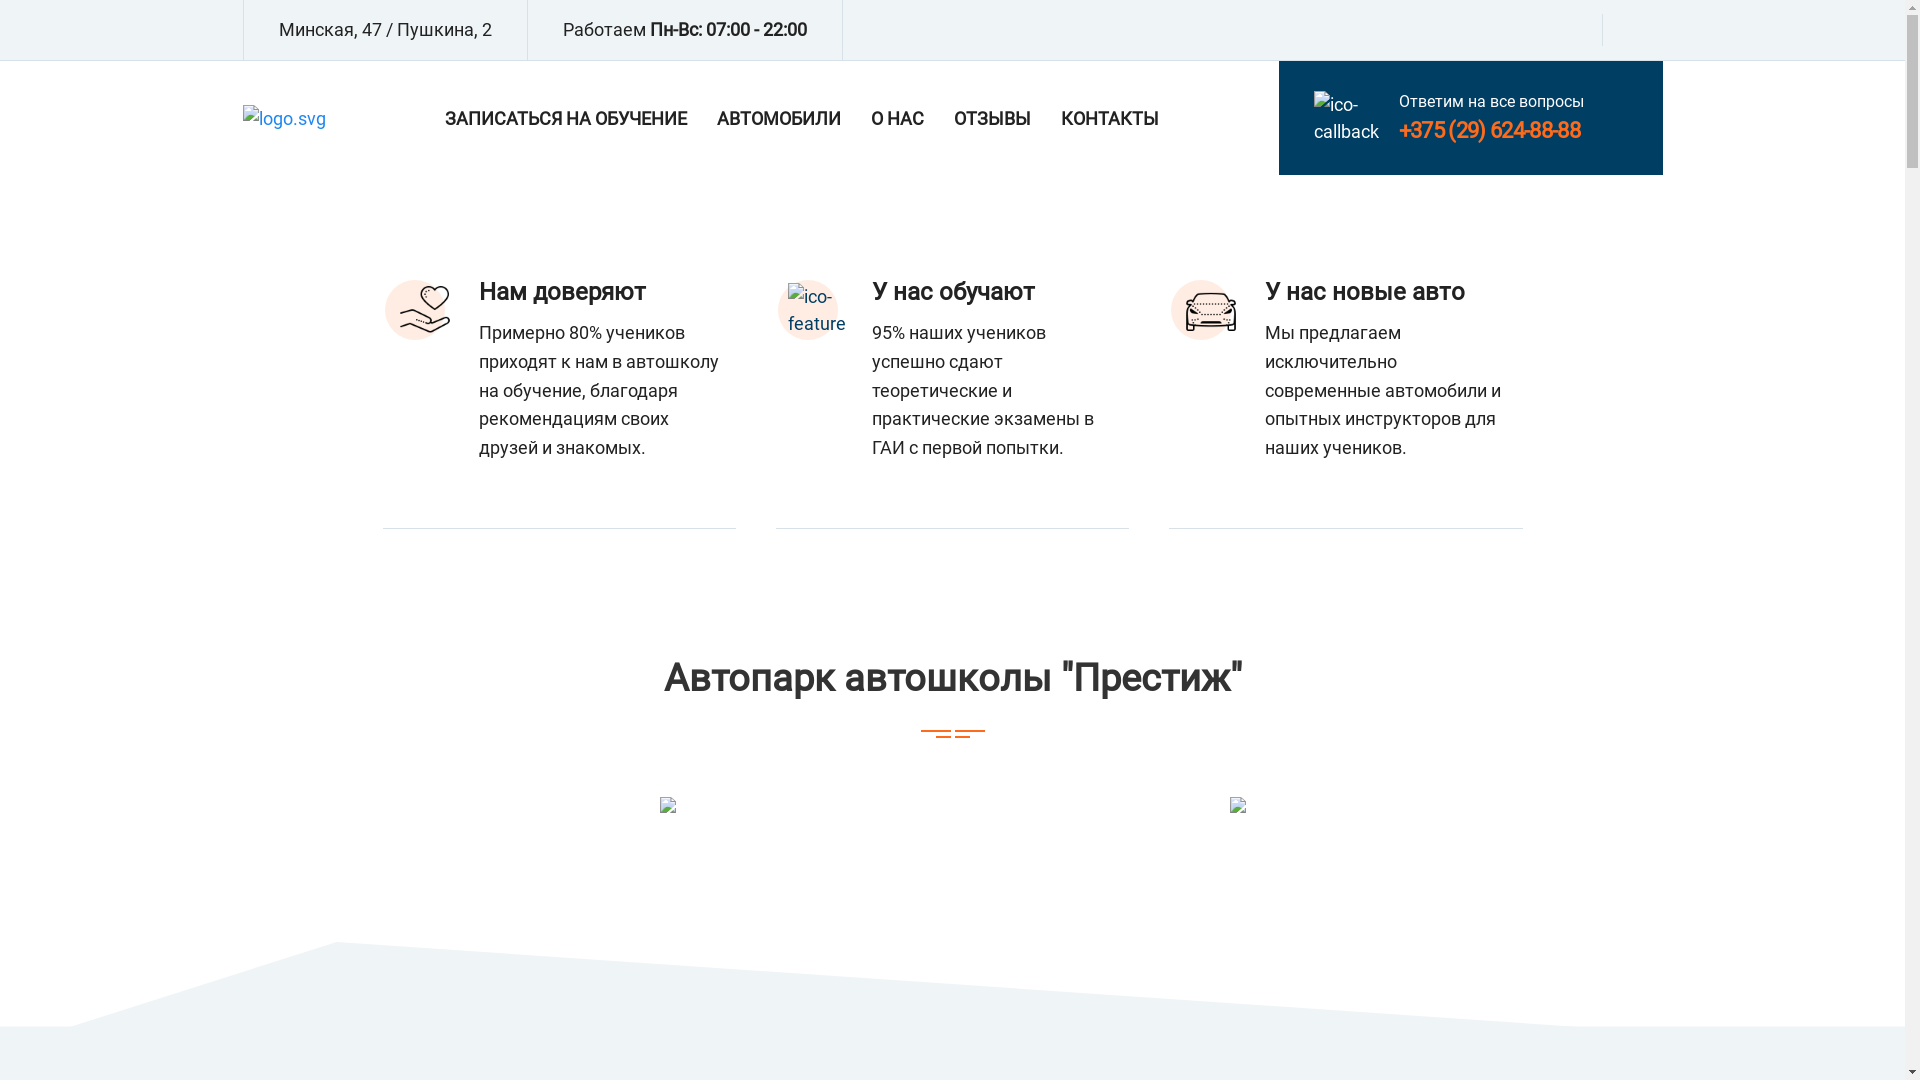  I want to click on logo.svg, so click(284, 118).